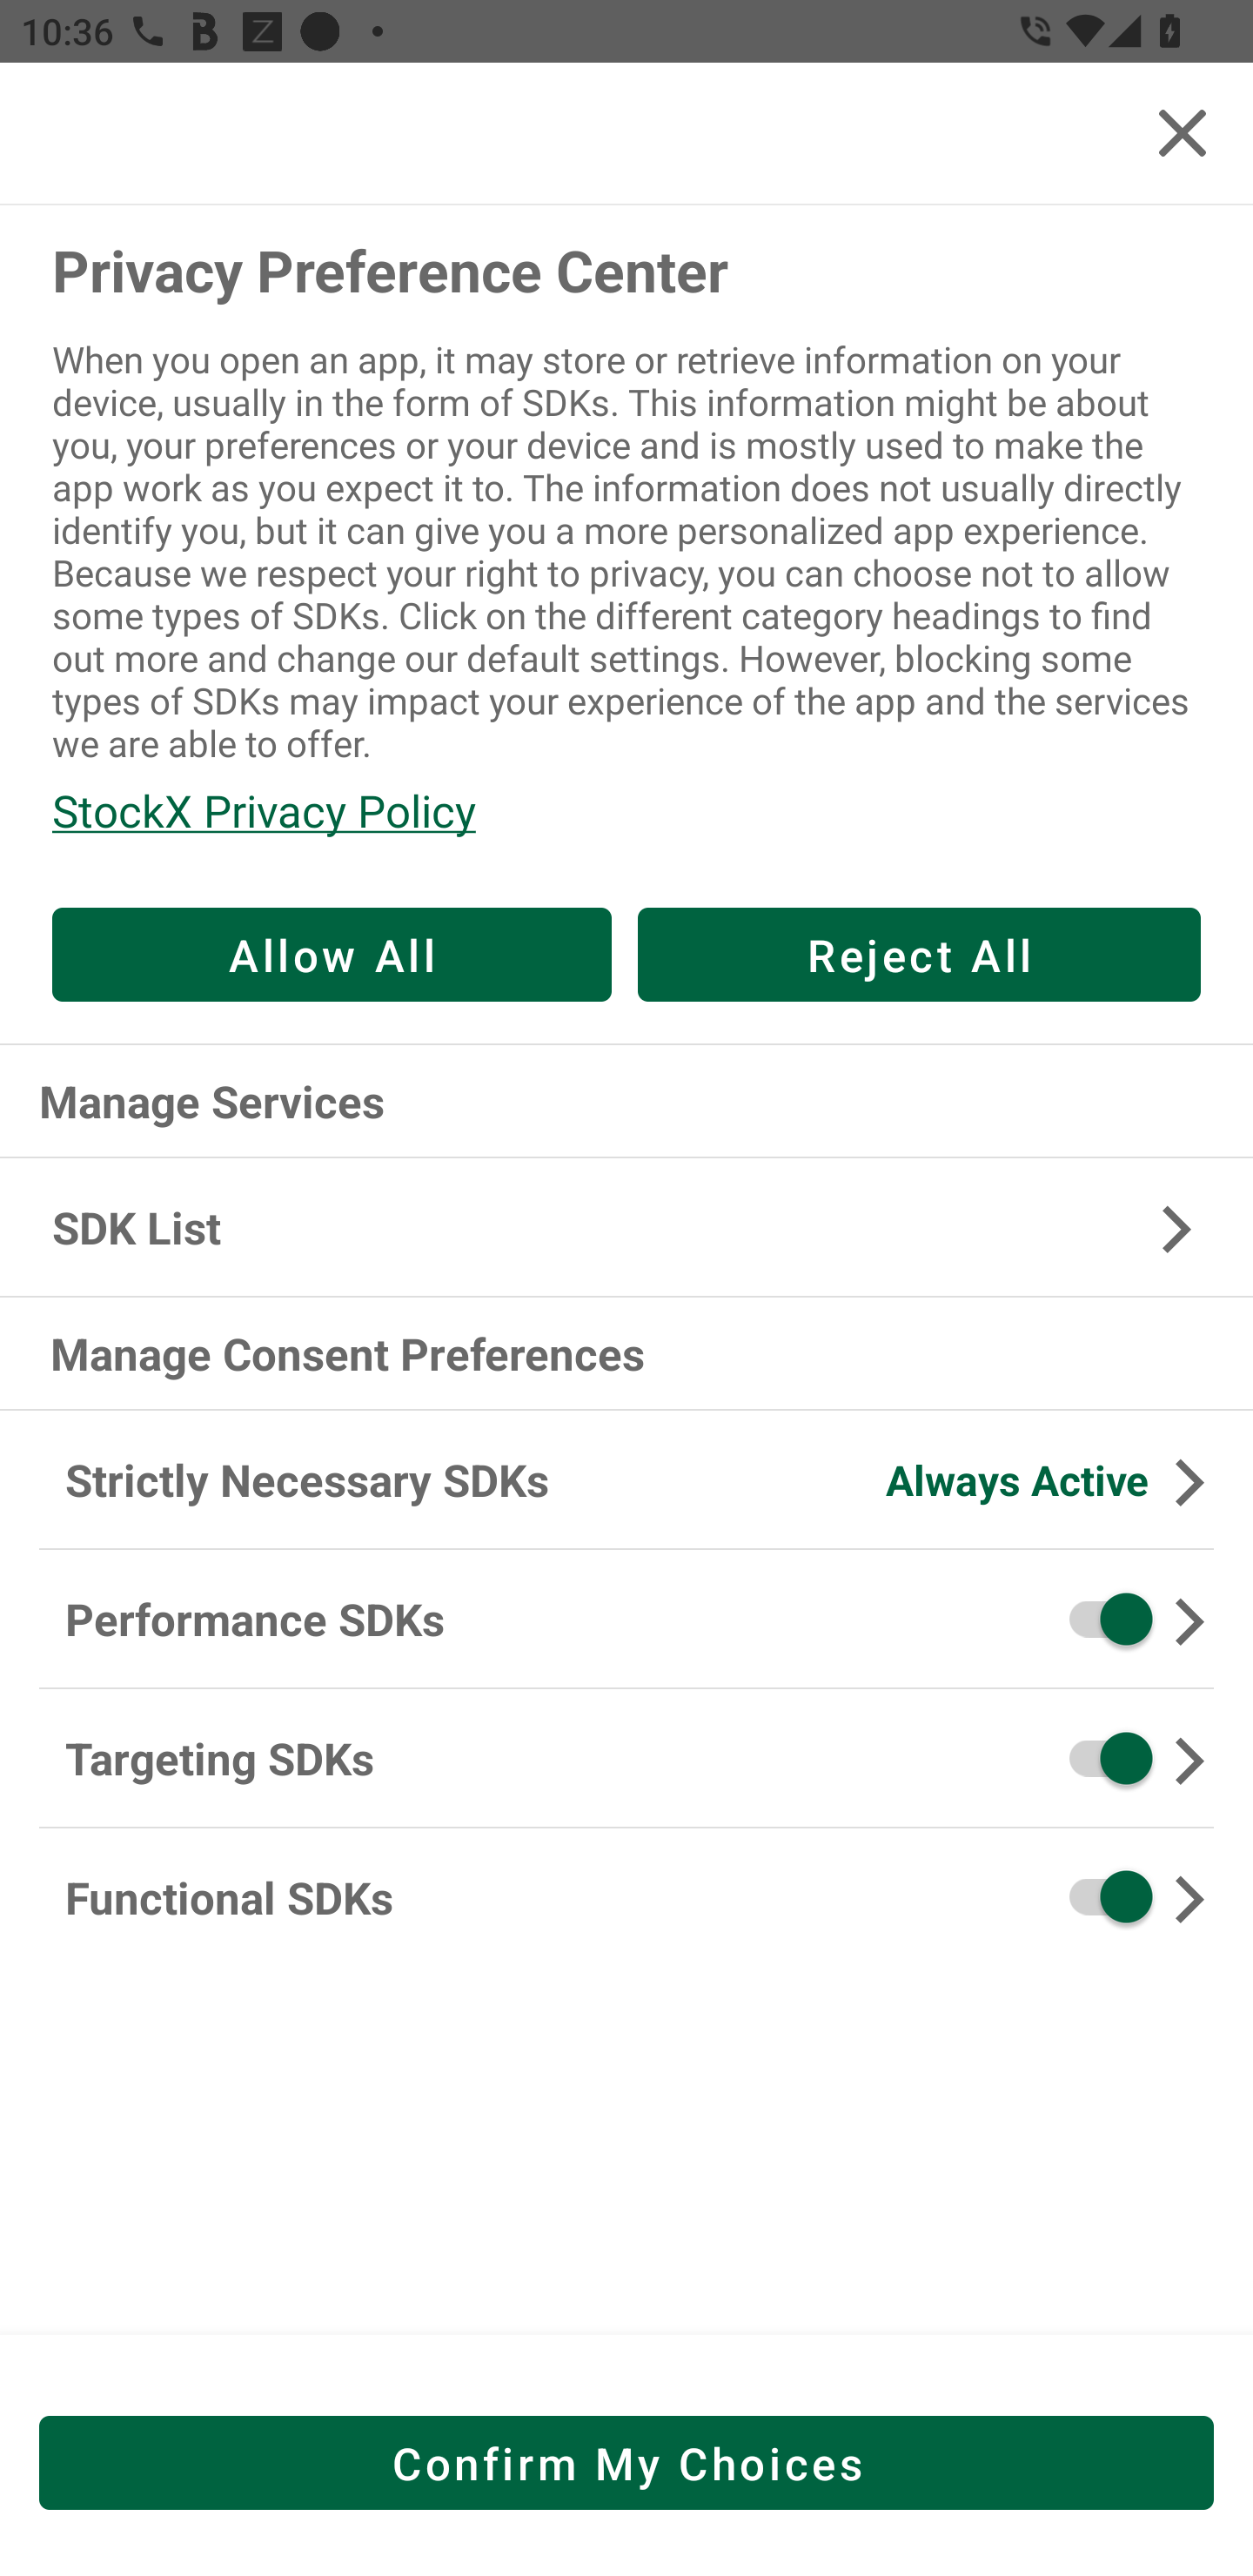 This screenshot has width=1253, height=2576. I want to click on Strictly Necessary SDKs Always Active, so click(626, 1481).